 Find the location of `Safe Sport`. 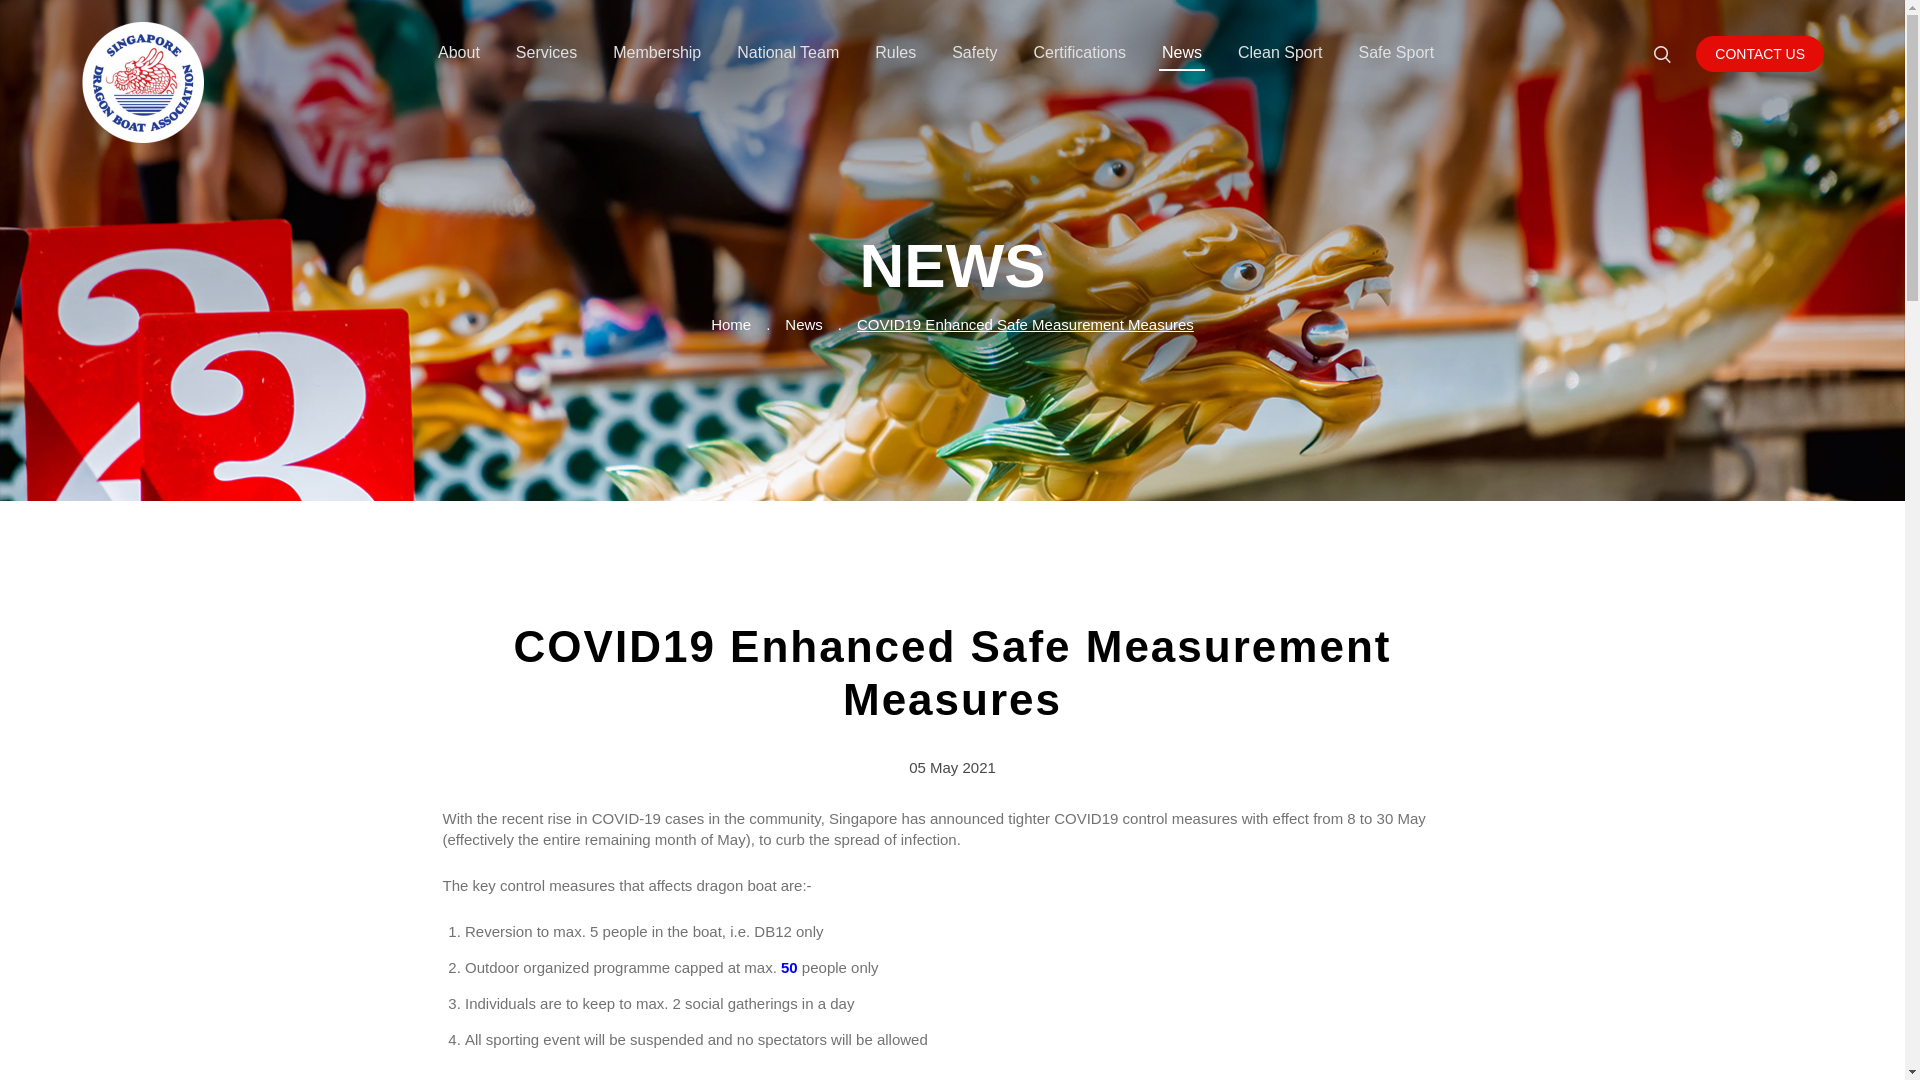

Safe Sport is located at coordinates (1396, 44).